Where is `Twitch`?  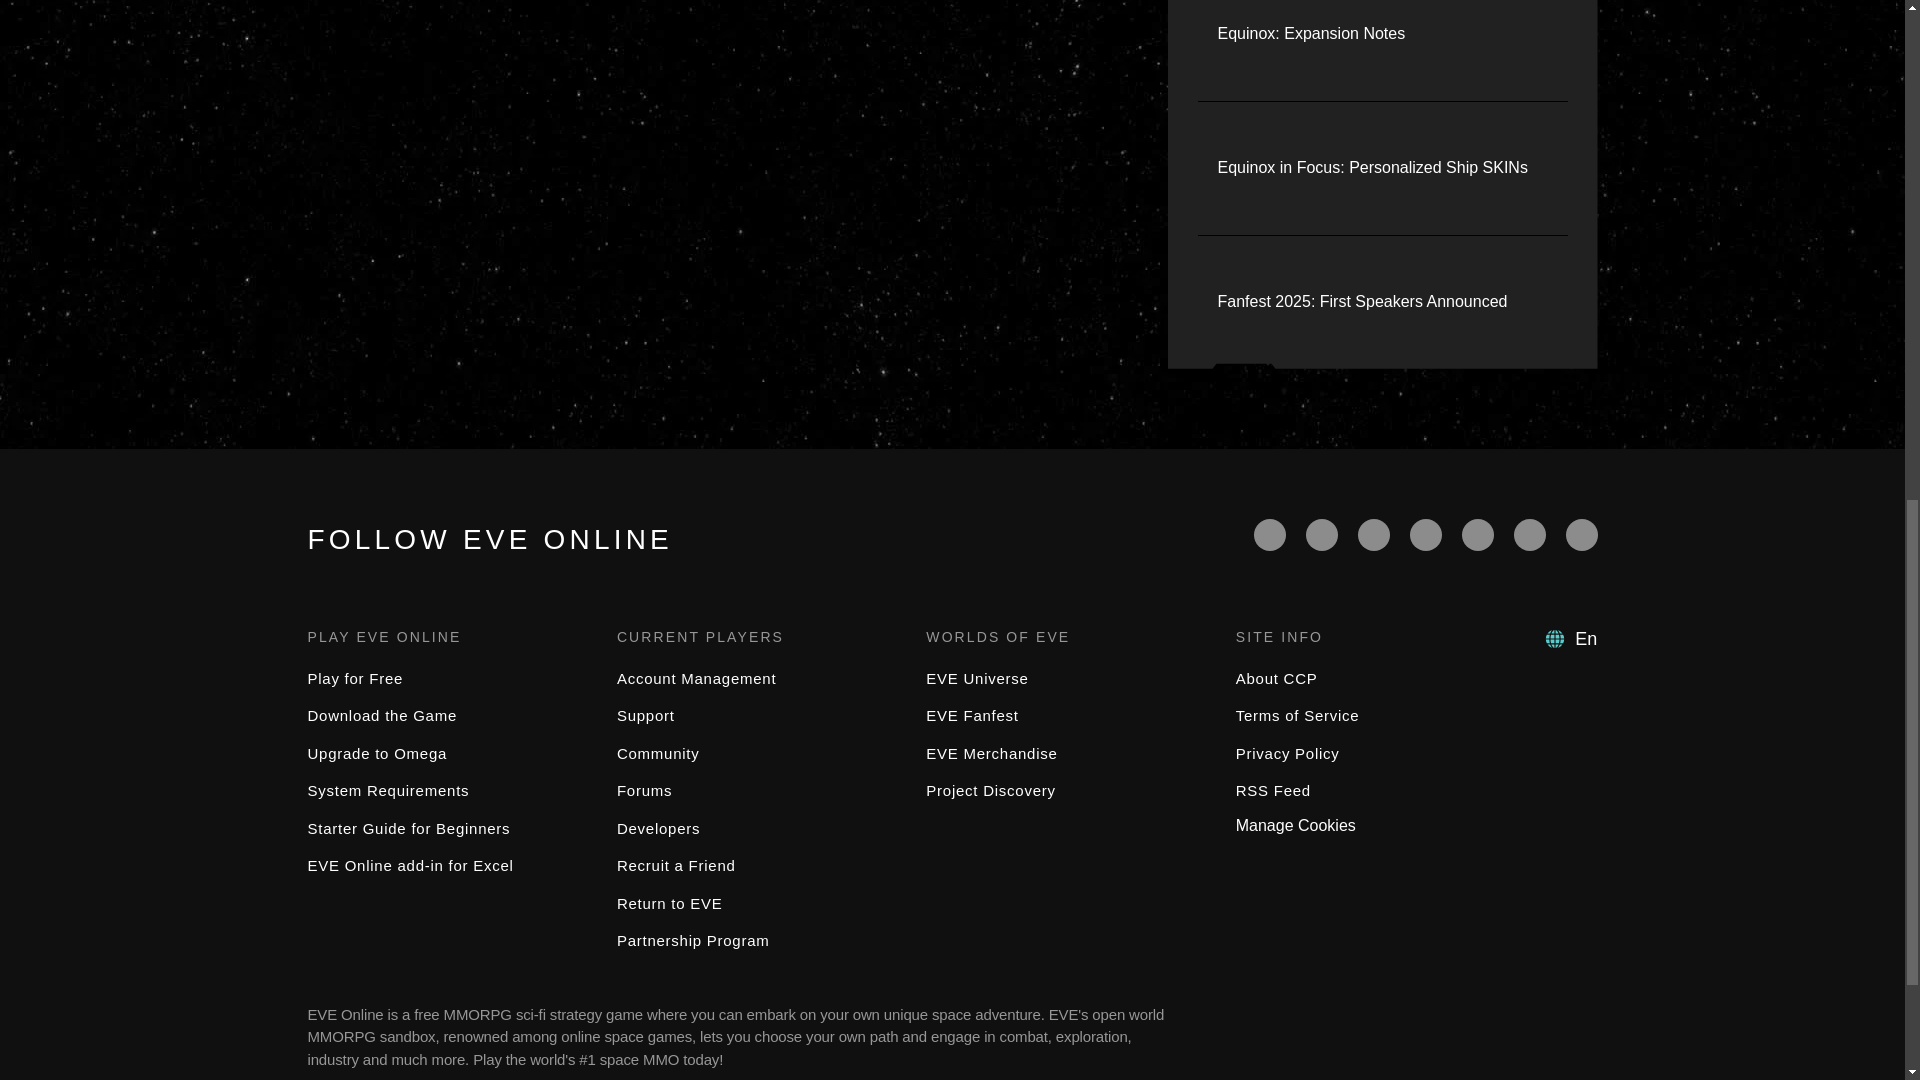
Twitch is located at coordinates (1425, 534).